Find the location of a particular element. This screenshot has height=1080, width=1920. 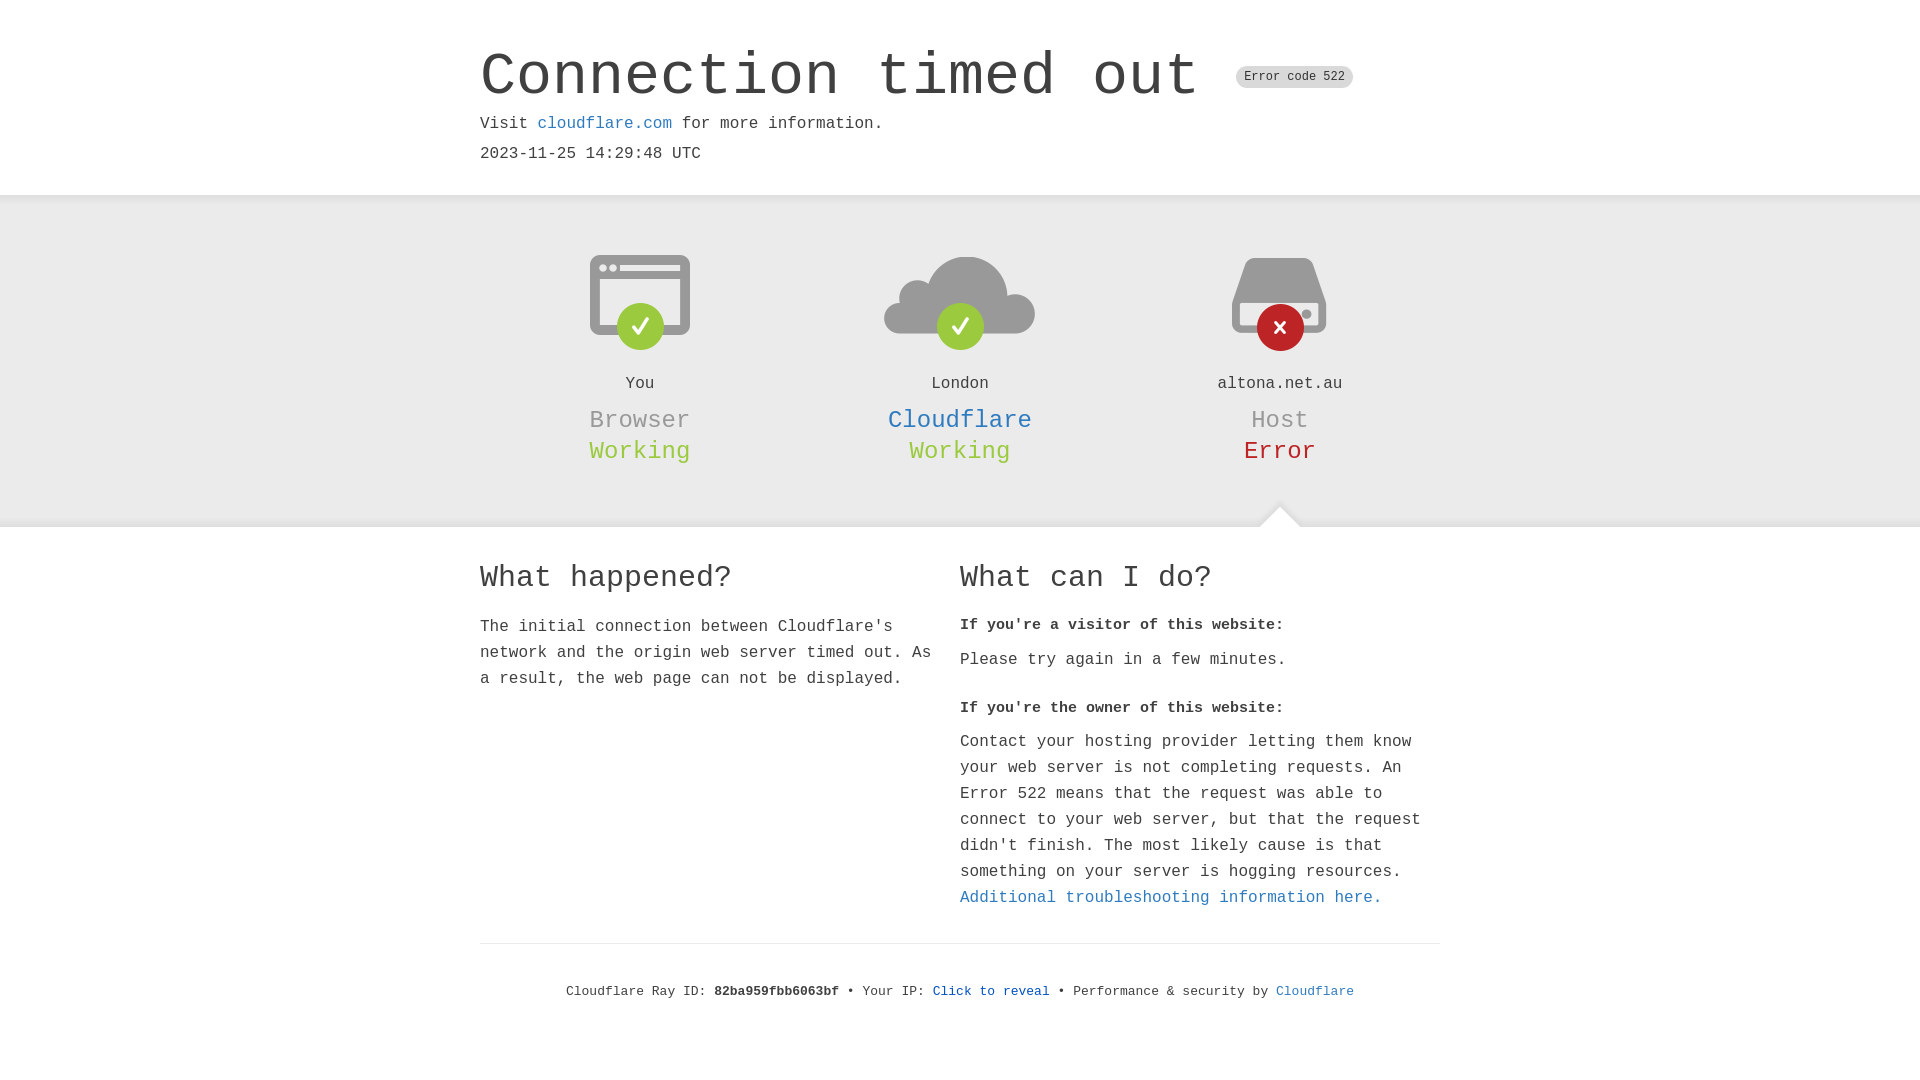

cloudflare.com is located at coordinates (605, 124).